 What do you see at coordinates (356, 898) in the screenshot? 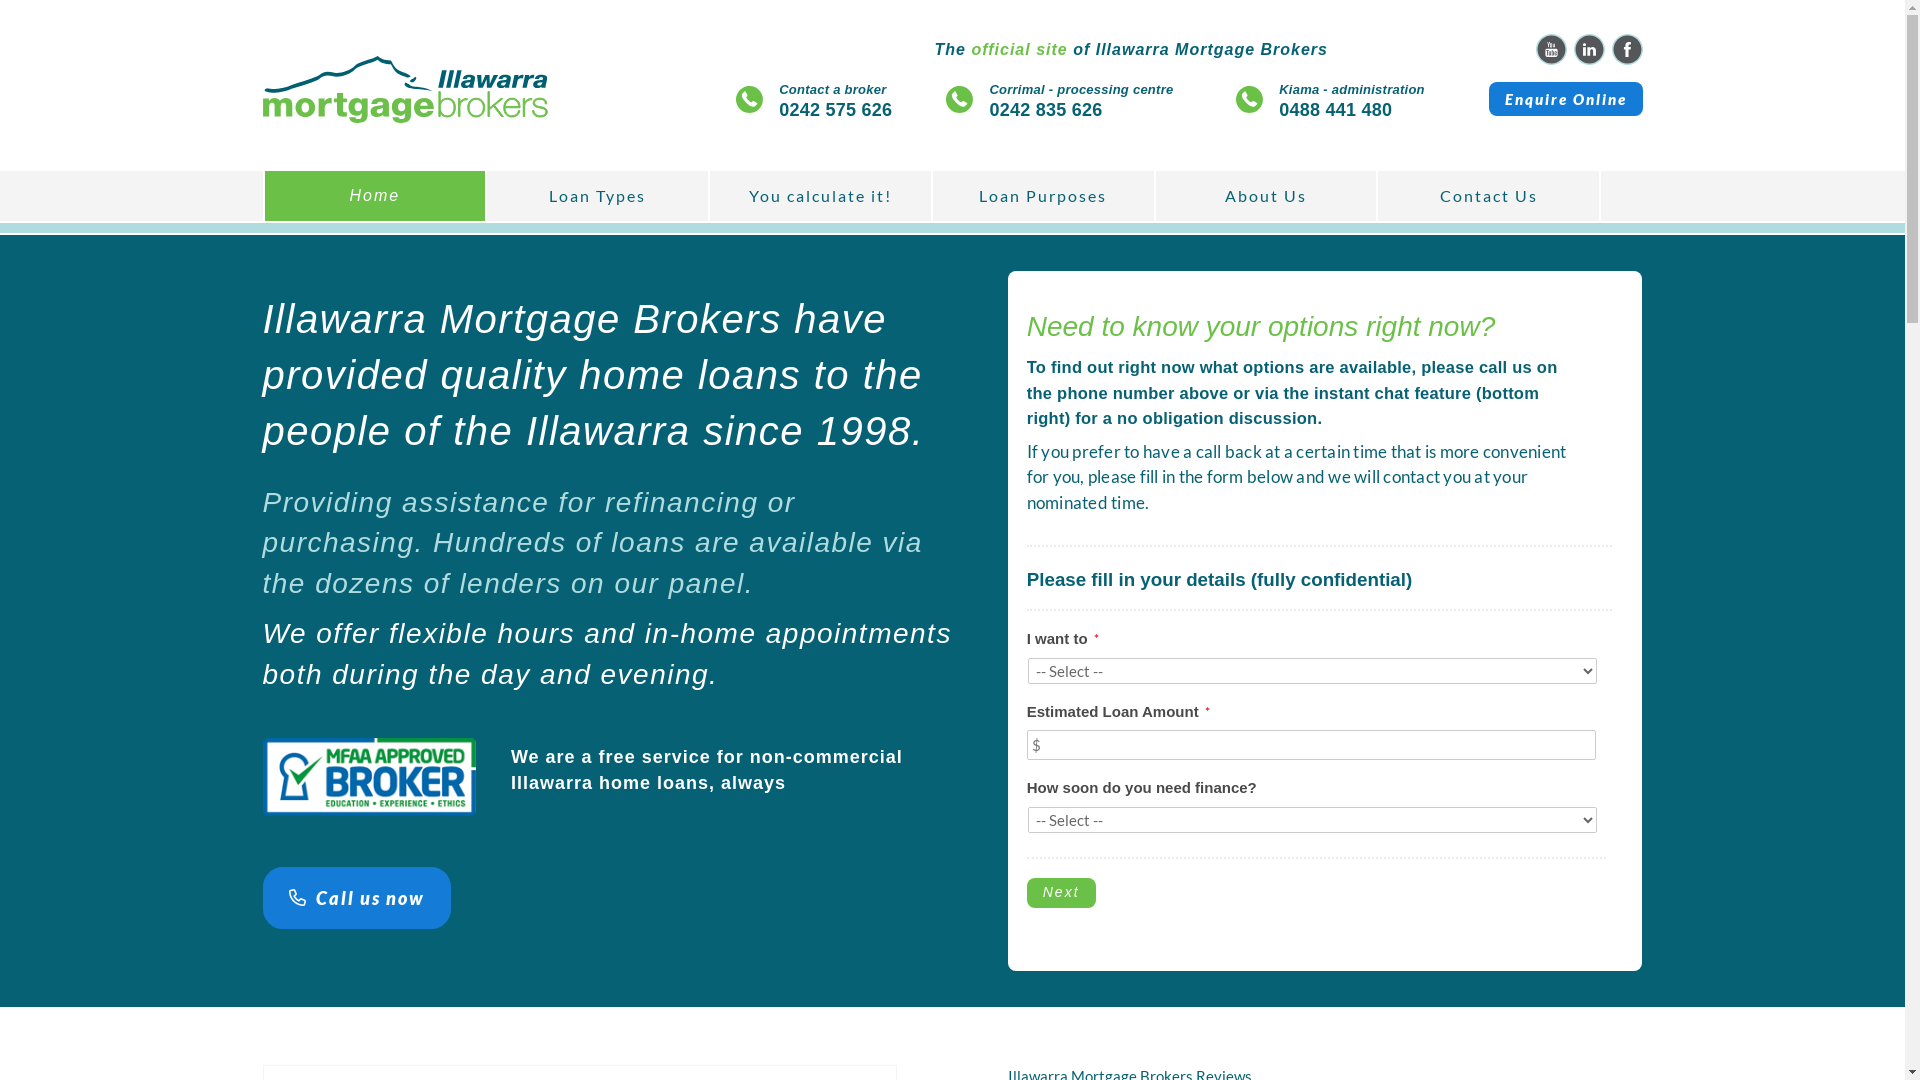
I see `Call us now` at bounding box center [356, 898].